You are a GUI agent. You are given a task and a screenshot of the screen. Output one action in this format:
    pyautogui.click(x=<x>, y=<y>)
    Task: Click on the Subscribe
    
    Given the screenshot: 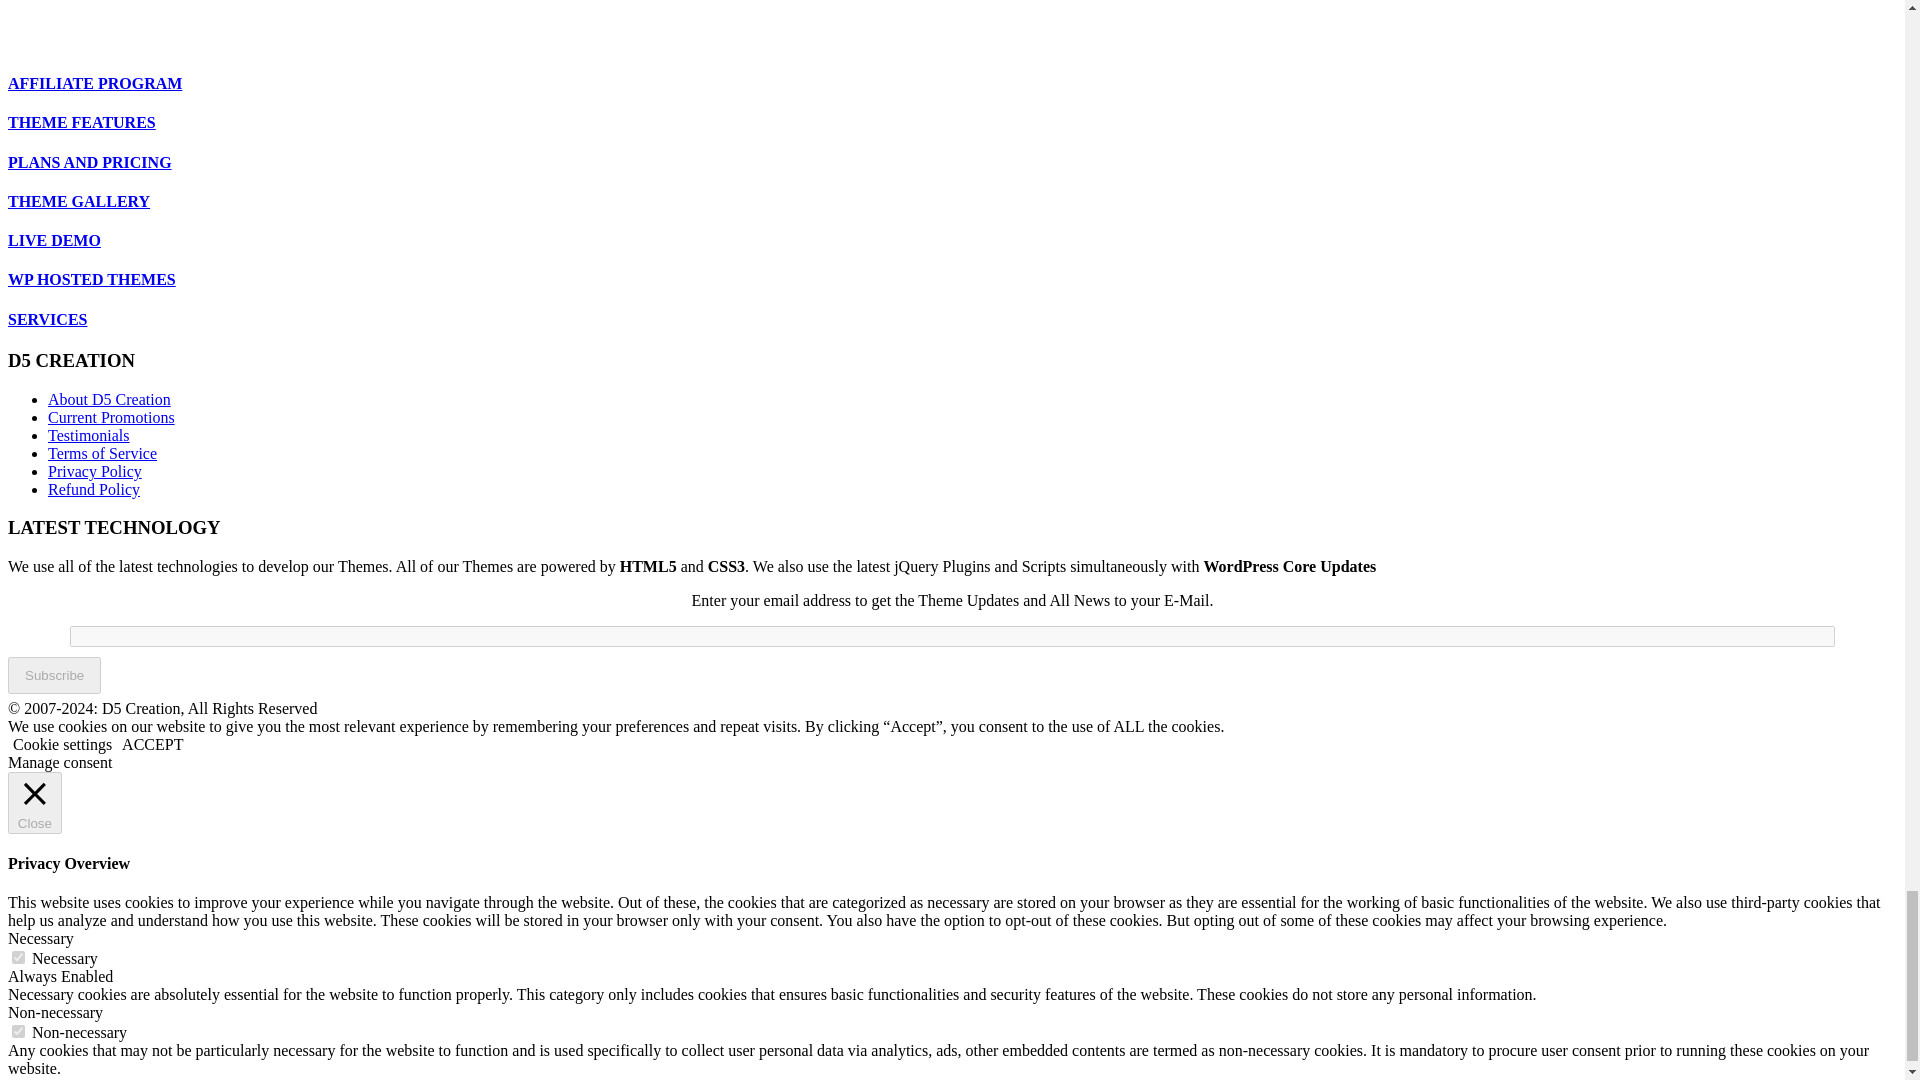 What is the action you would take?
    pyautogui.click(x=54, y=675)
    